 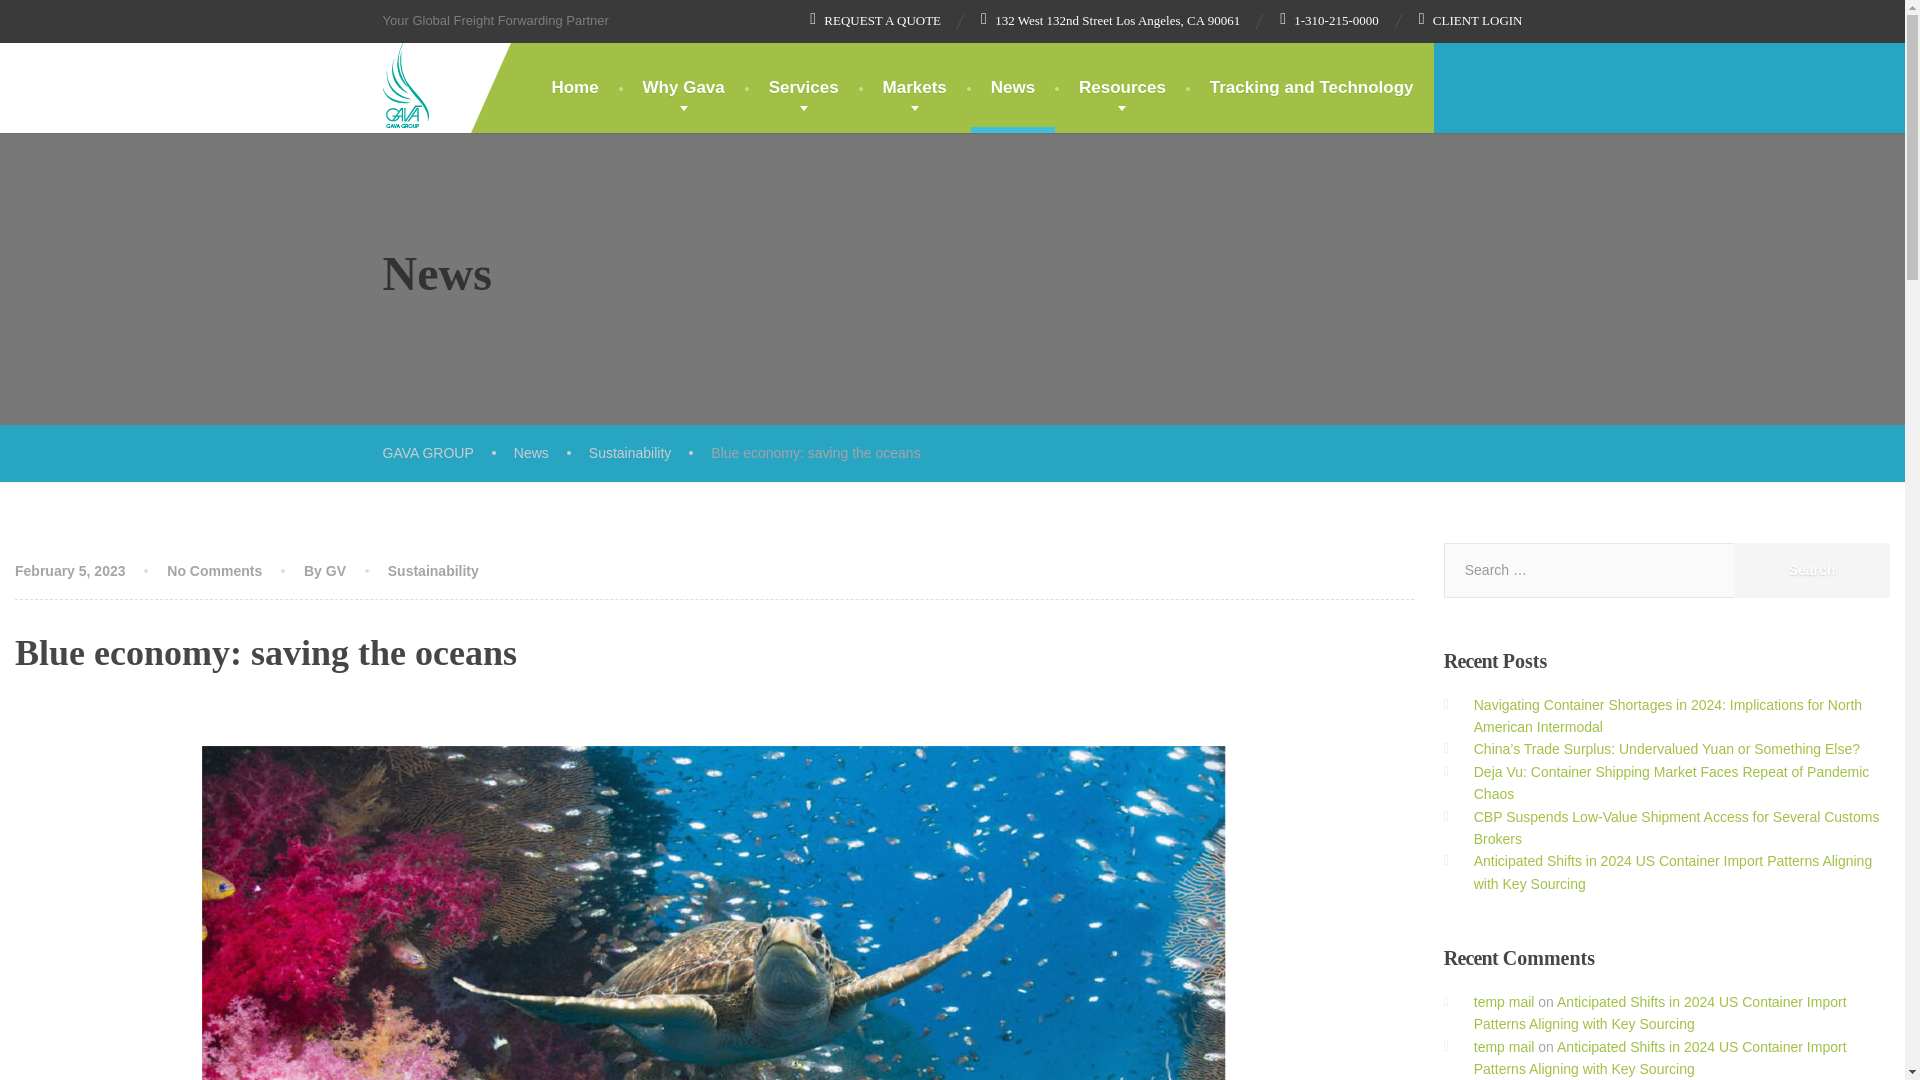 What do you see at coordinates (214, 570) in the screenshot?
I see `No Comments` at bounding box center [214, 570].